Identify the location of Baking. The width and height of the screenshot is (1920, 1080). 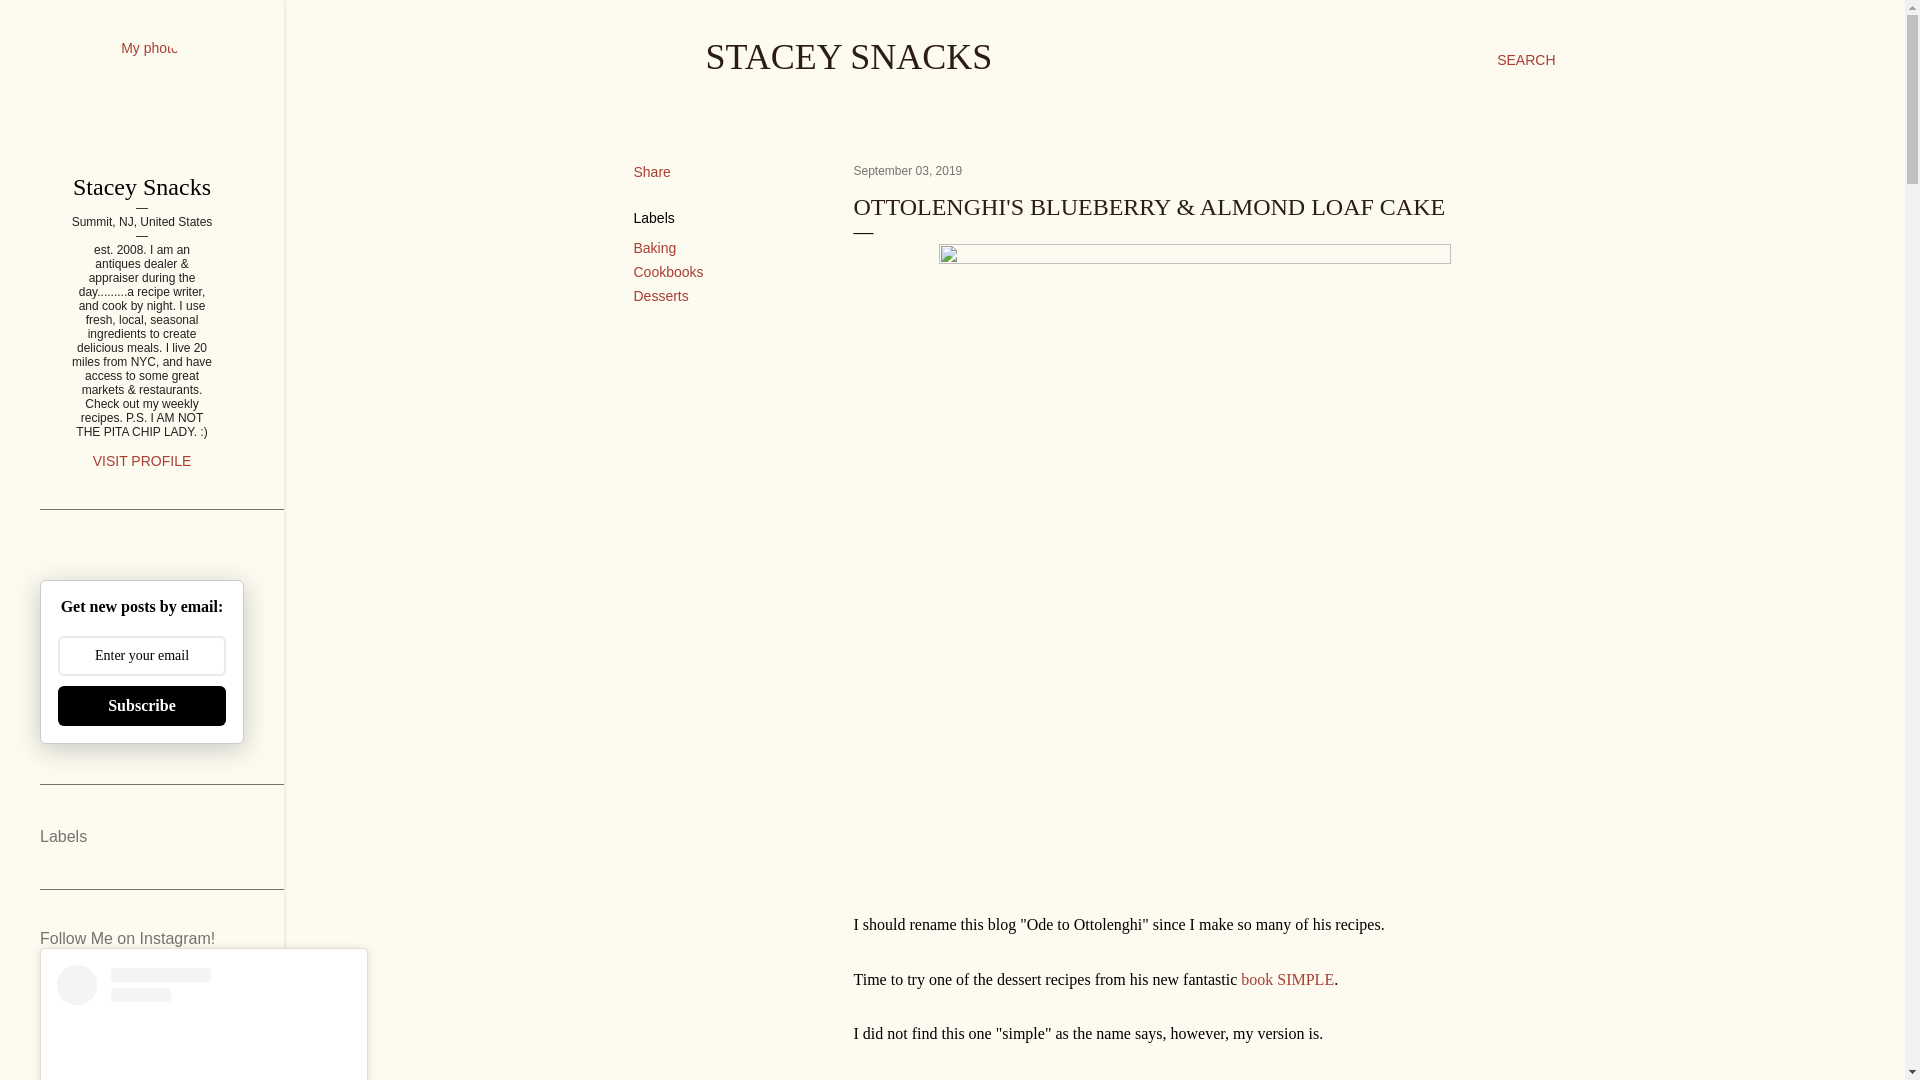
(655, 247).